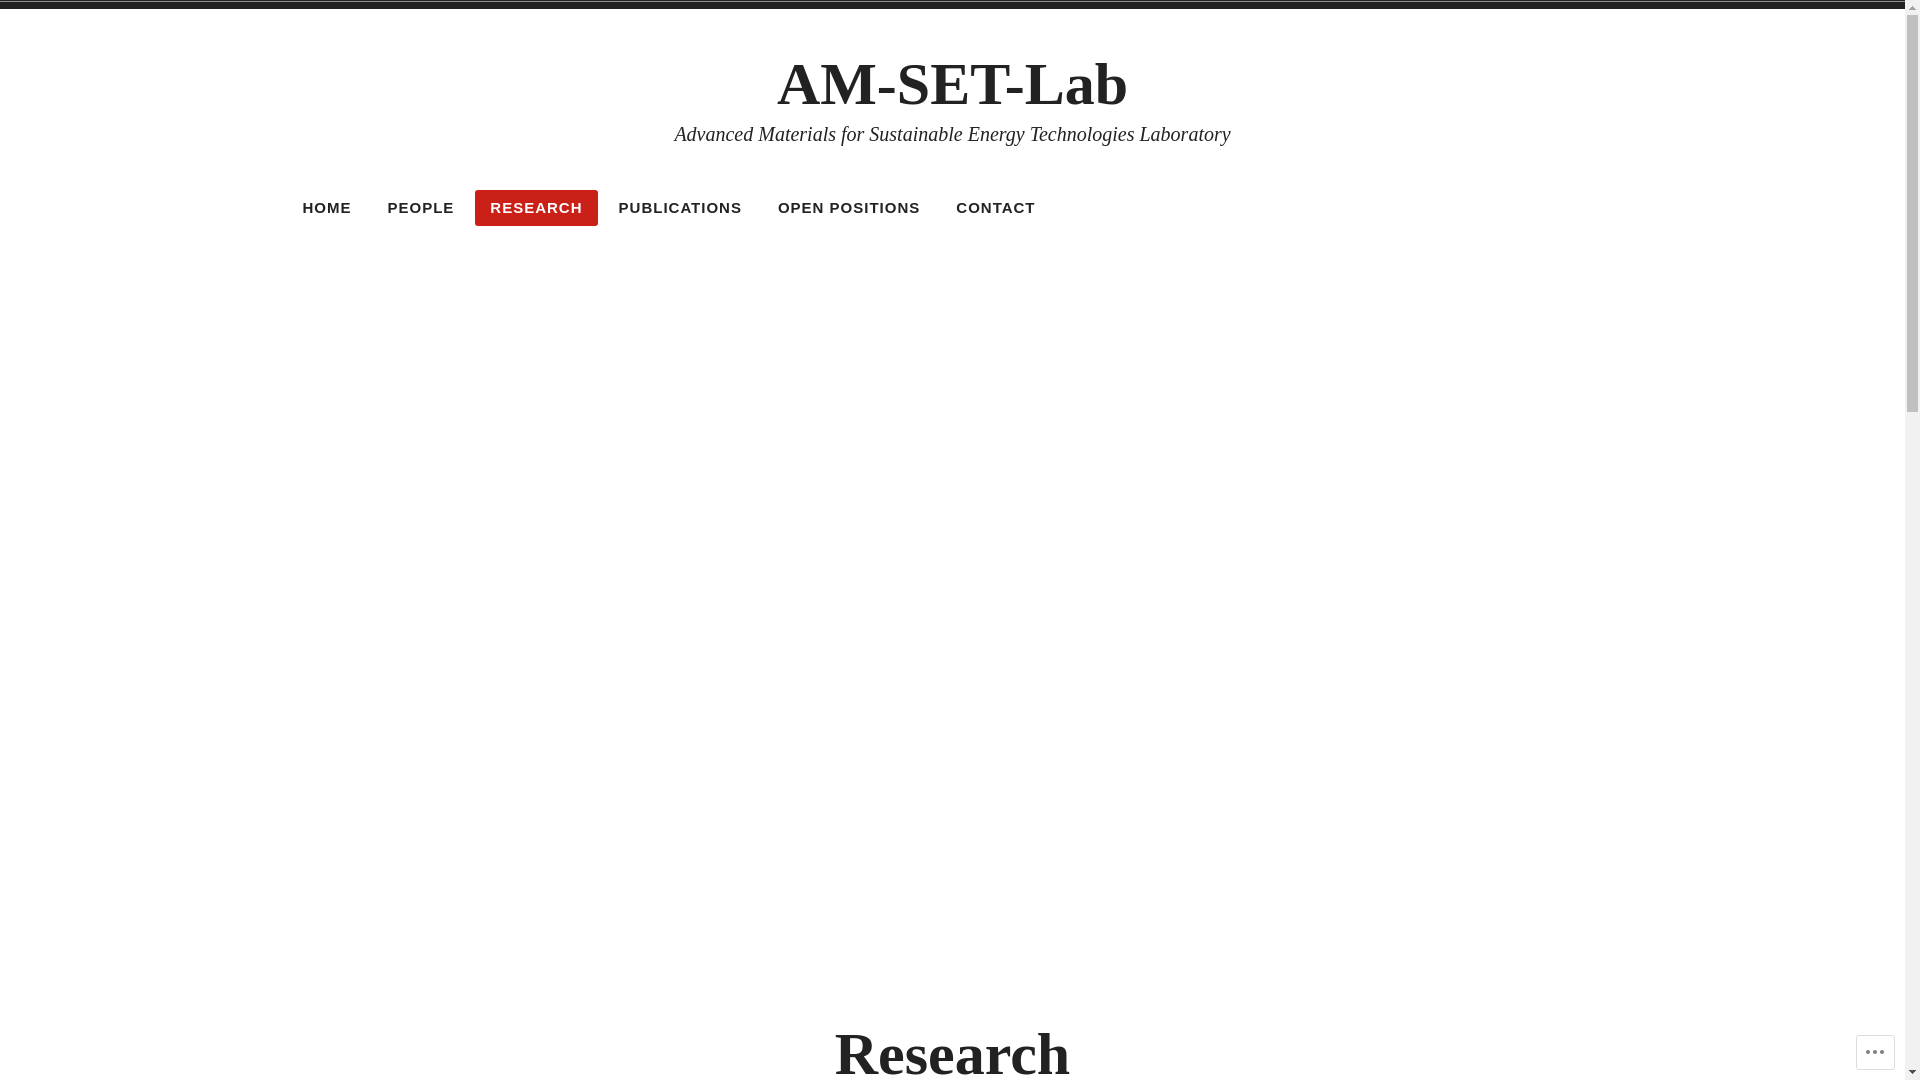 This screenshot has width=1920, height=1080. What do you see at coordinates (996, 208) in the screenshot?
I see `CONTACT` at bounding box center [996, 208].